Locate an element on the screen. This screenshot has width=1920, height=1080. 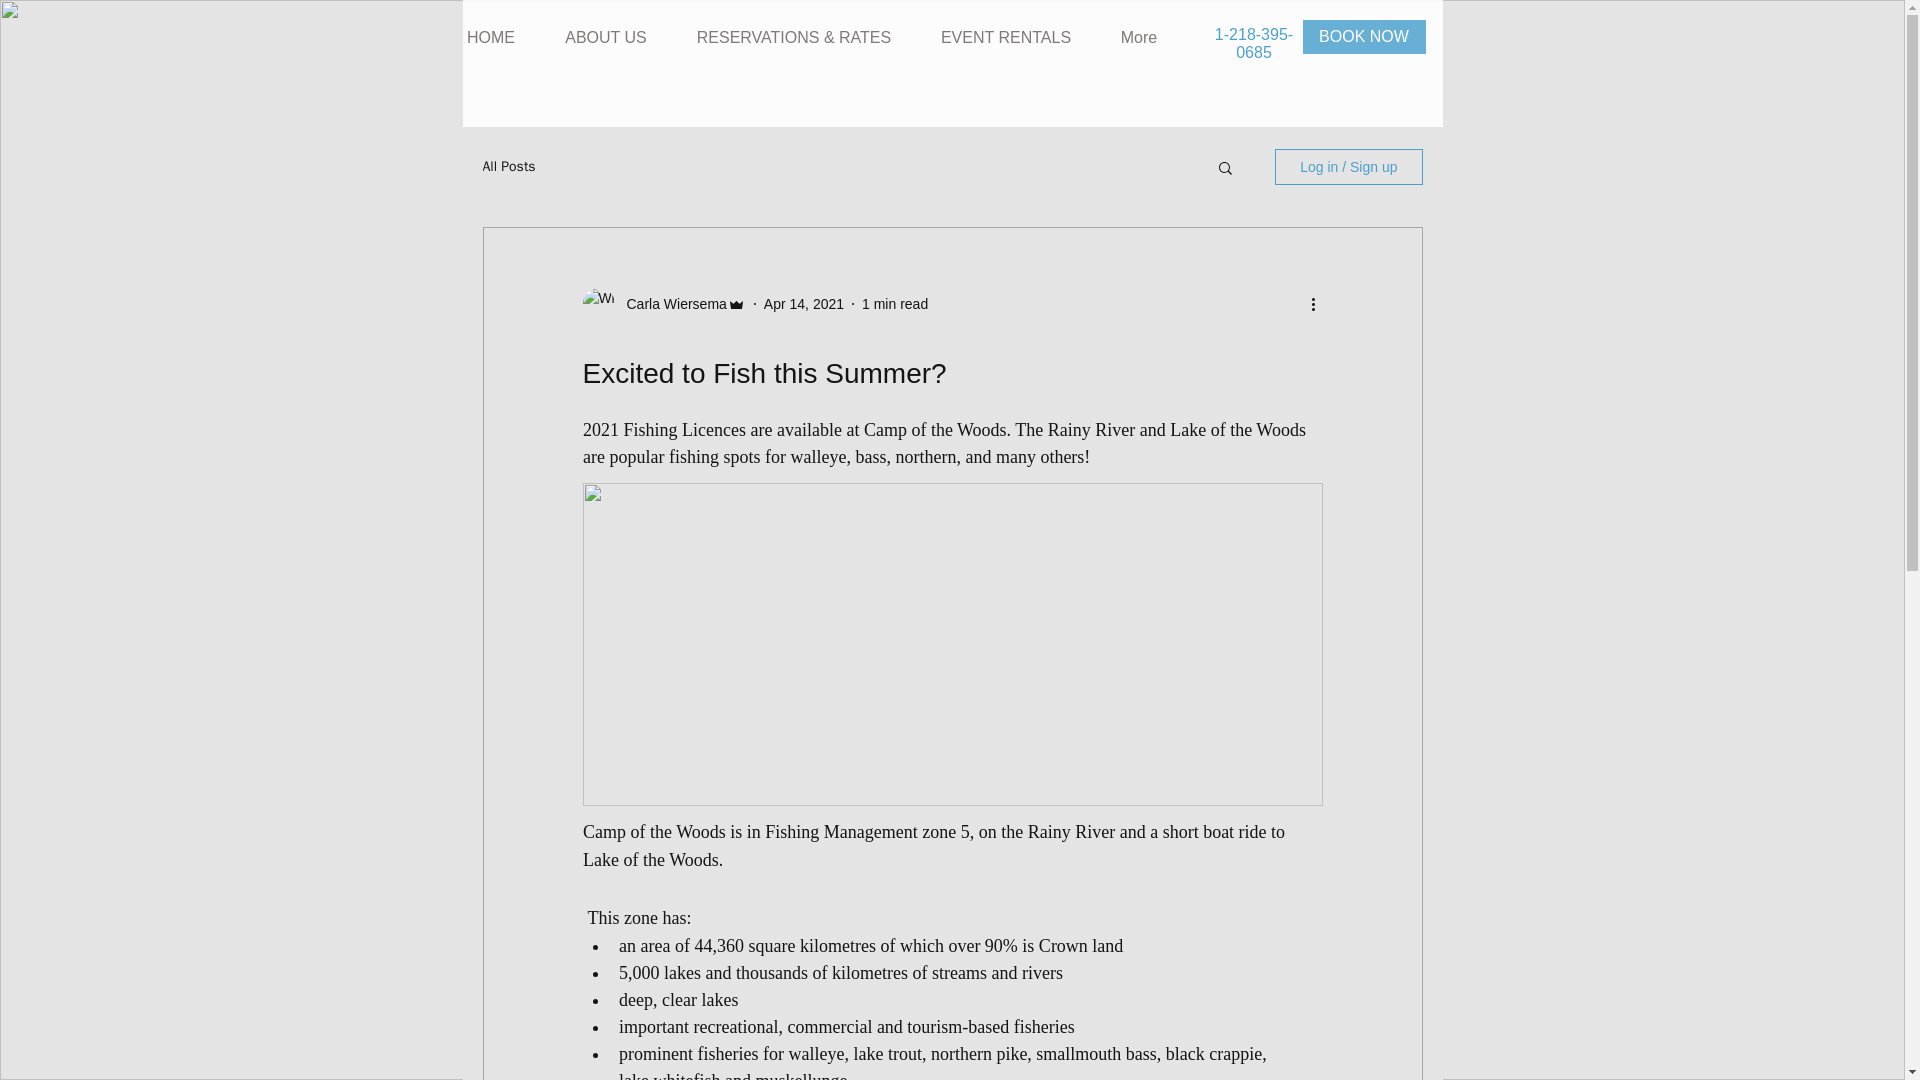
Carla Wiersema is located at coordinates (670, 304).